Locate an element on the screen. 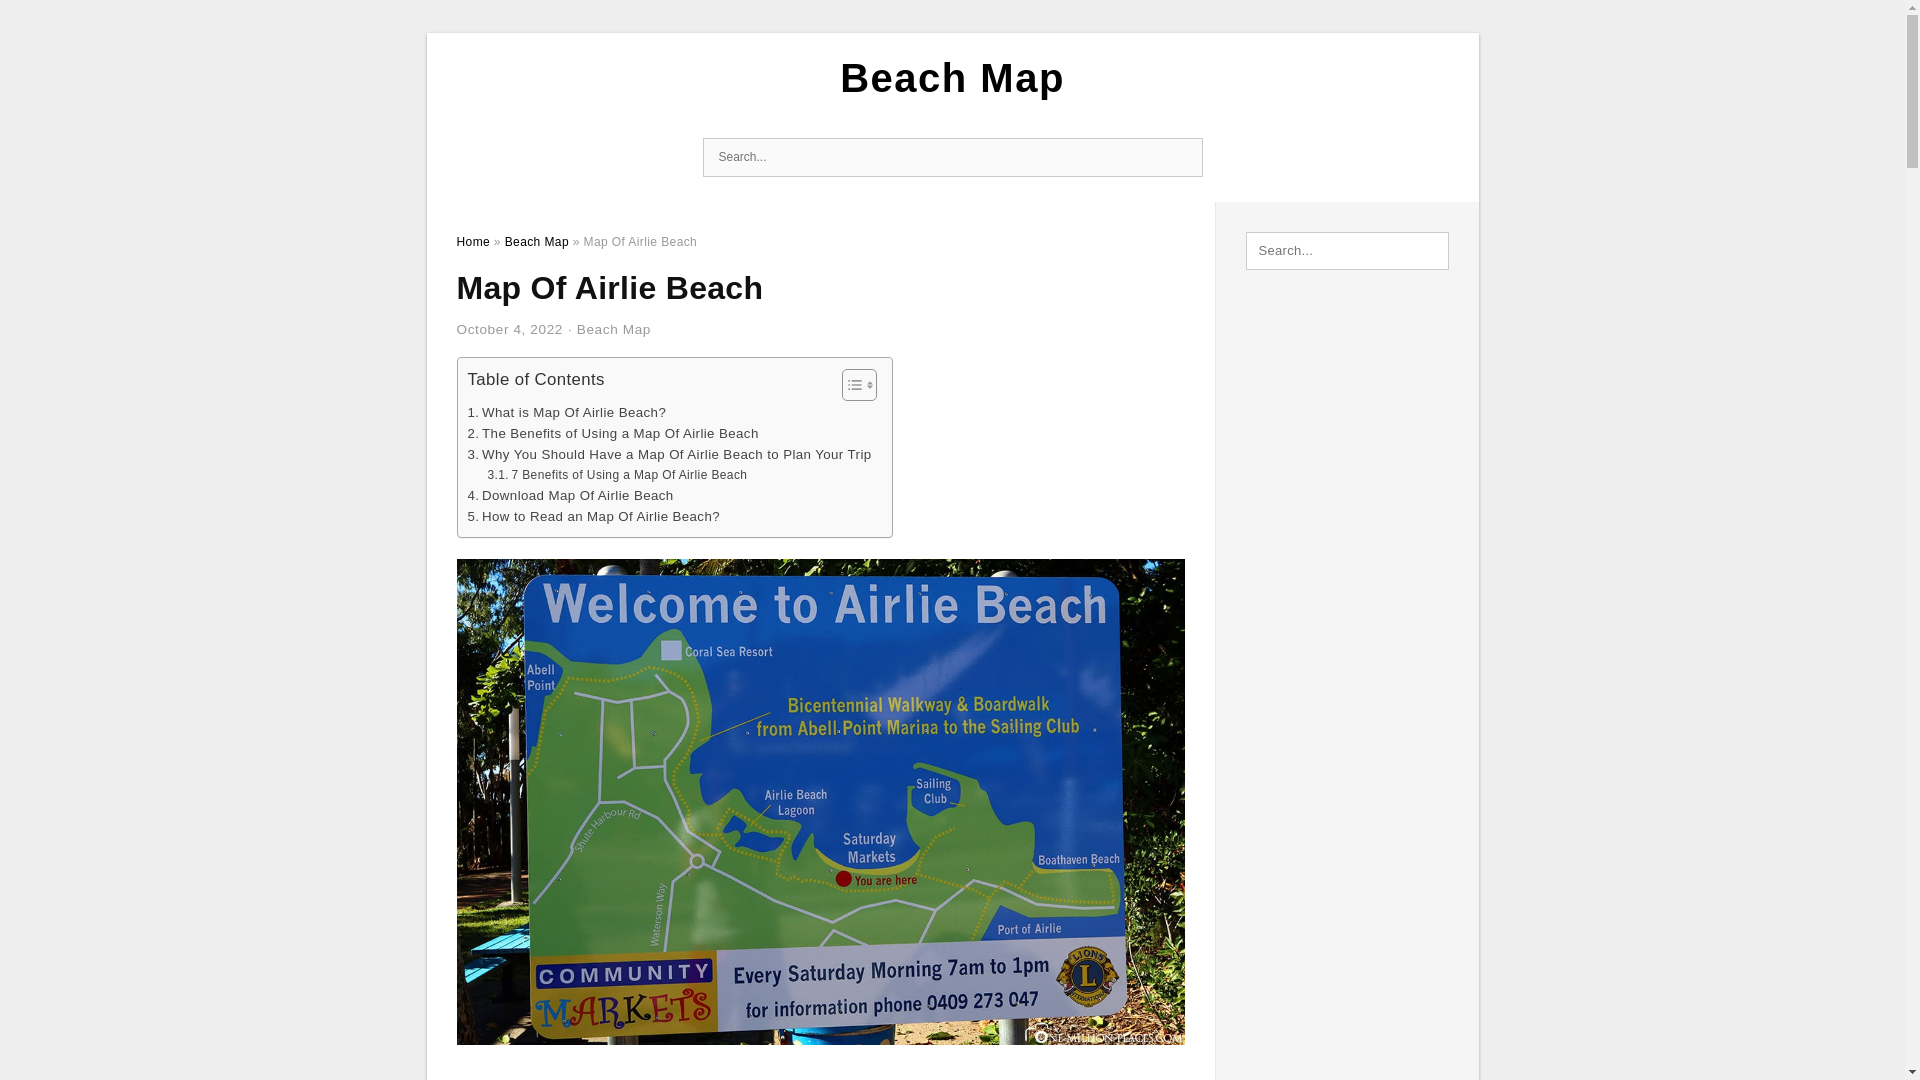 Image resolution: width=1920 pixels, height=1080 pixels. 7 Benefits of Using a Map Of Airlie Beach is located at coordinates (616, 474).